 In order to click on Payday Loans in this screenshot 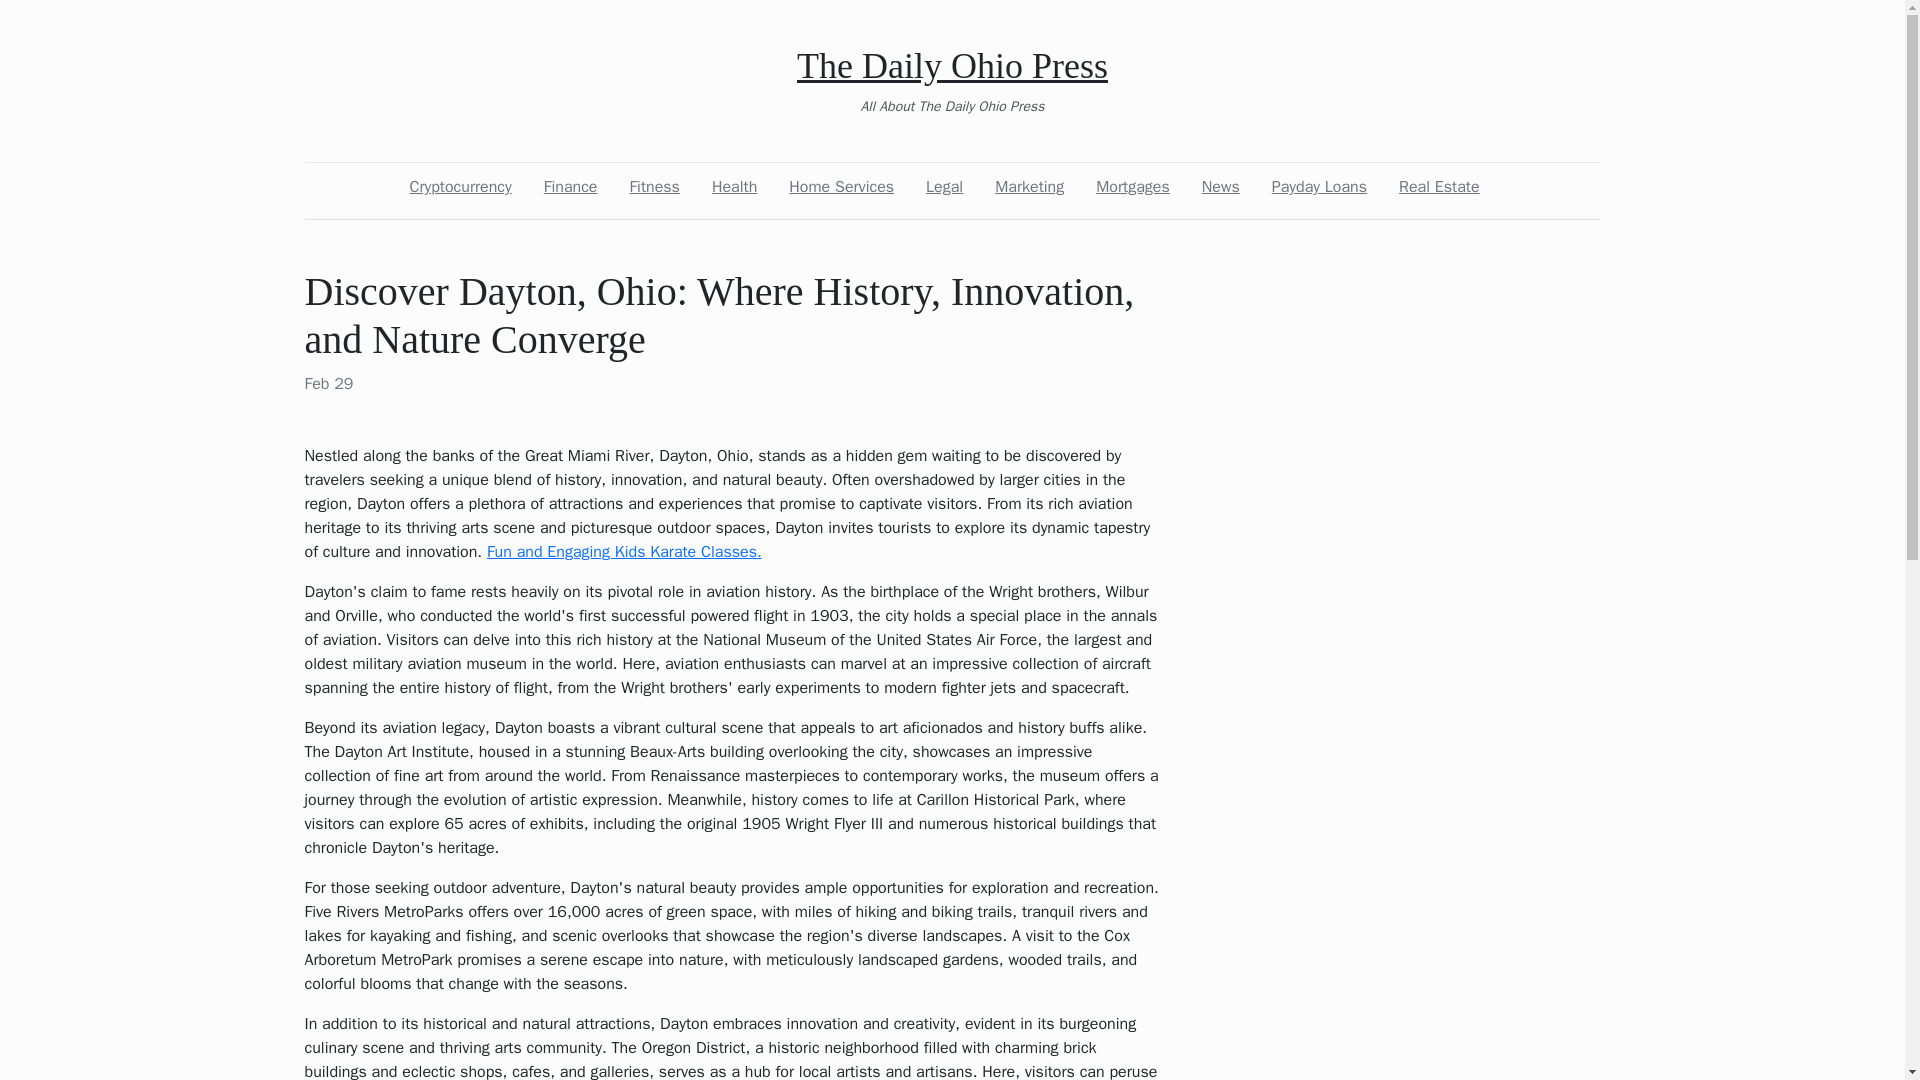, I will do `click(1318, 187)`.